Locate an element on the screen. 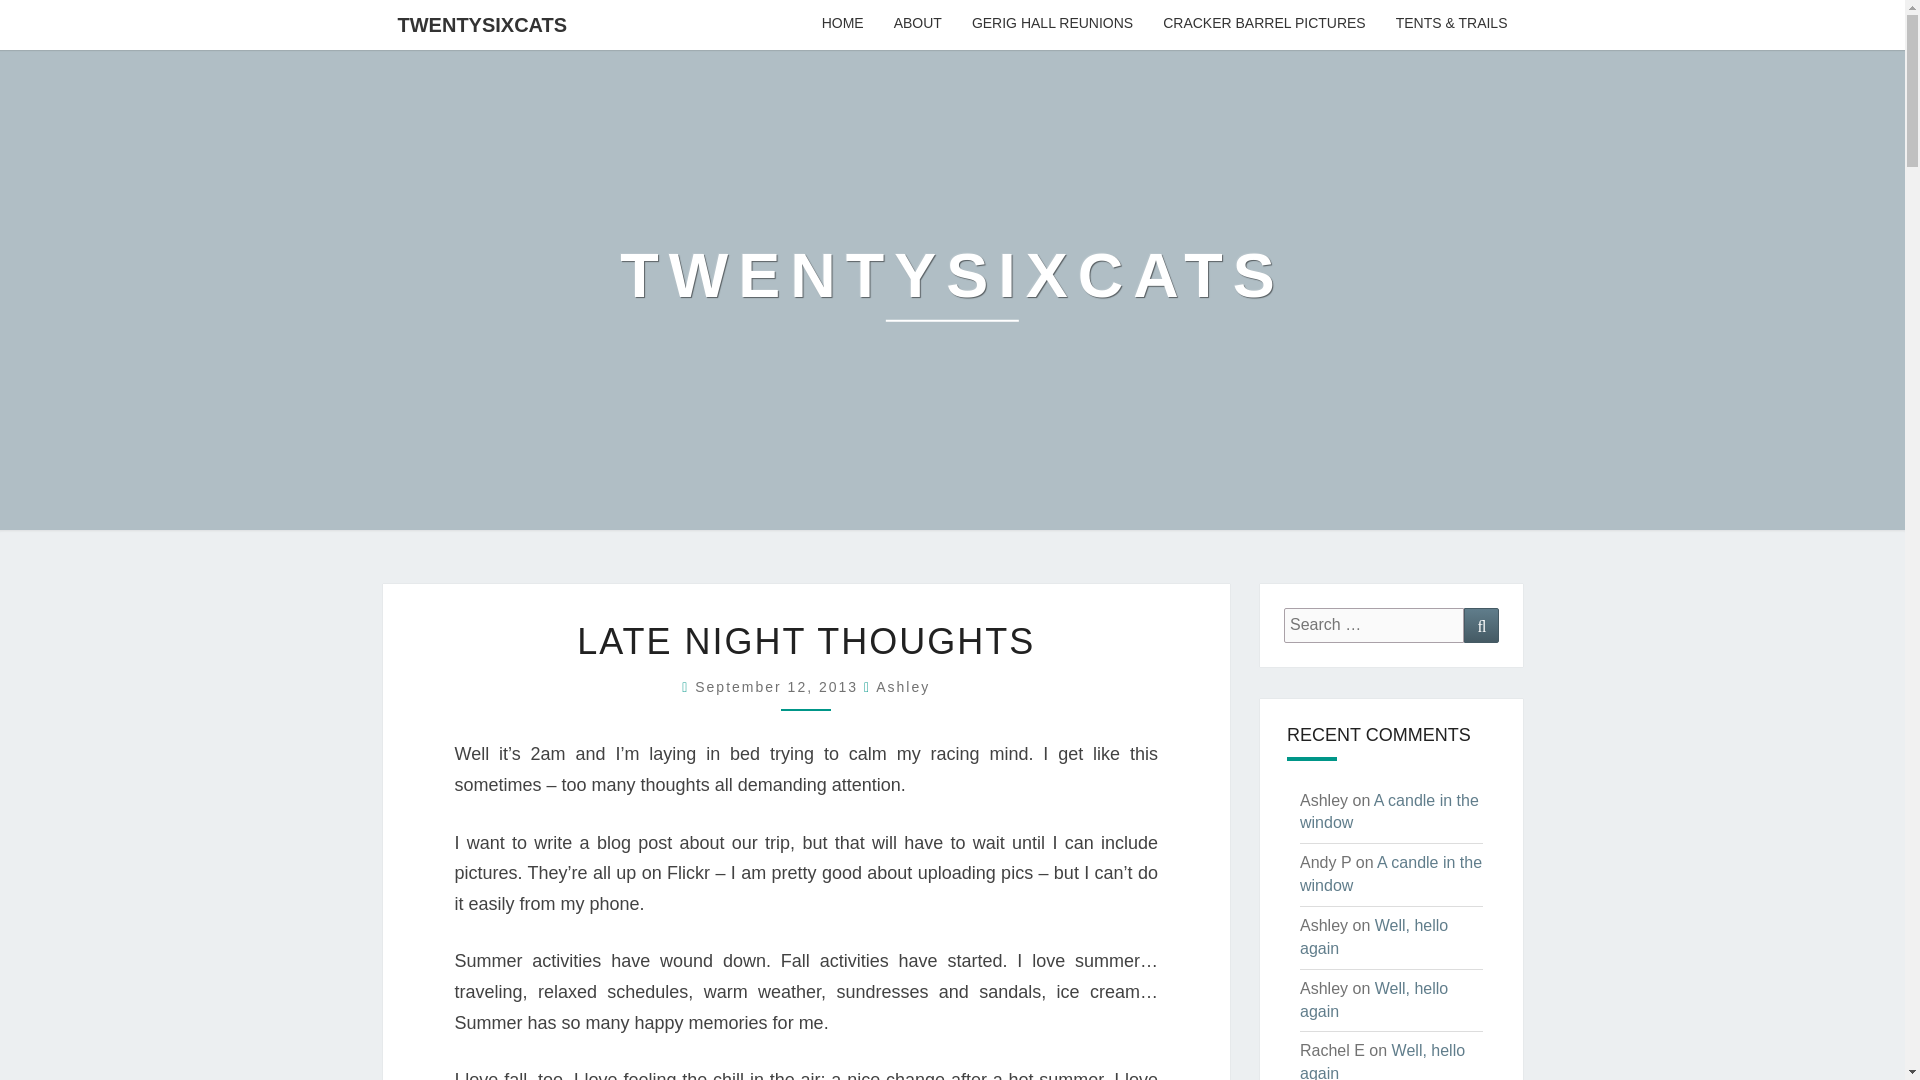 Image resolution: width=1920 pixels, height=1080 pixels. ABOUT is located at coordinates (918, 24).